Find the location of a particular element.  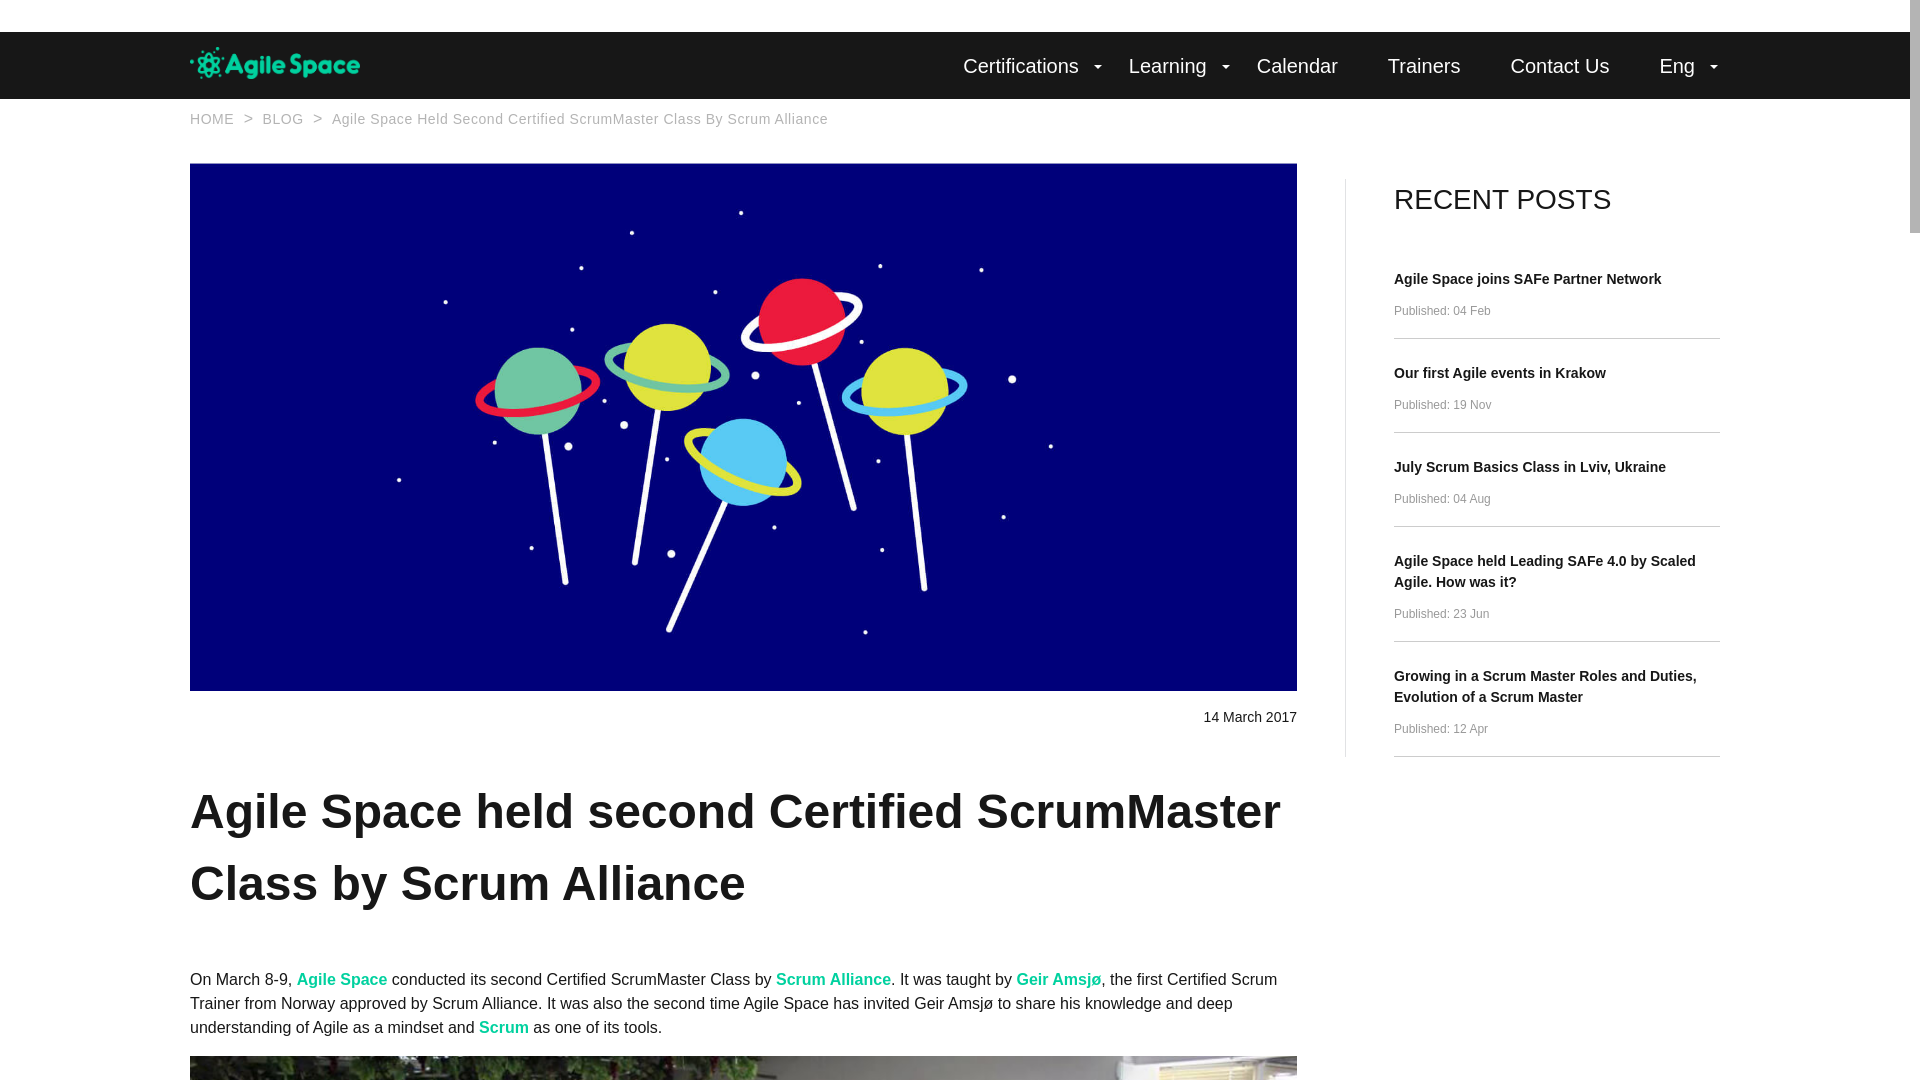

Certifications is located at coordinates (1021, 66).